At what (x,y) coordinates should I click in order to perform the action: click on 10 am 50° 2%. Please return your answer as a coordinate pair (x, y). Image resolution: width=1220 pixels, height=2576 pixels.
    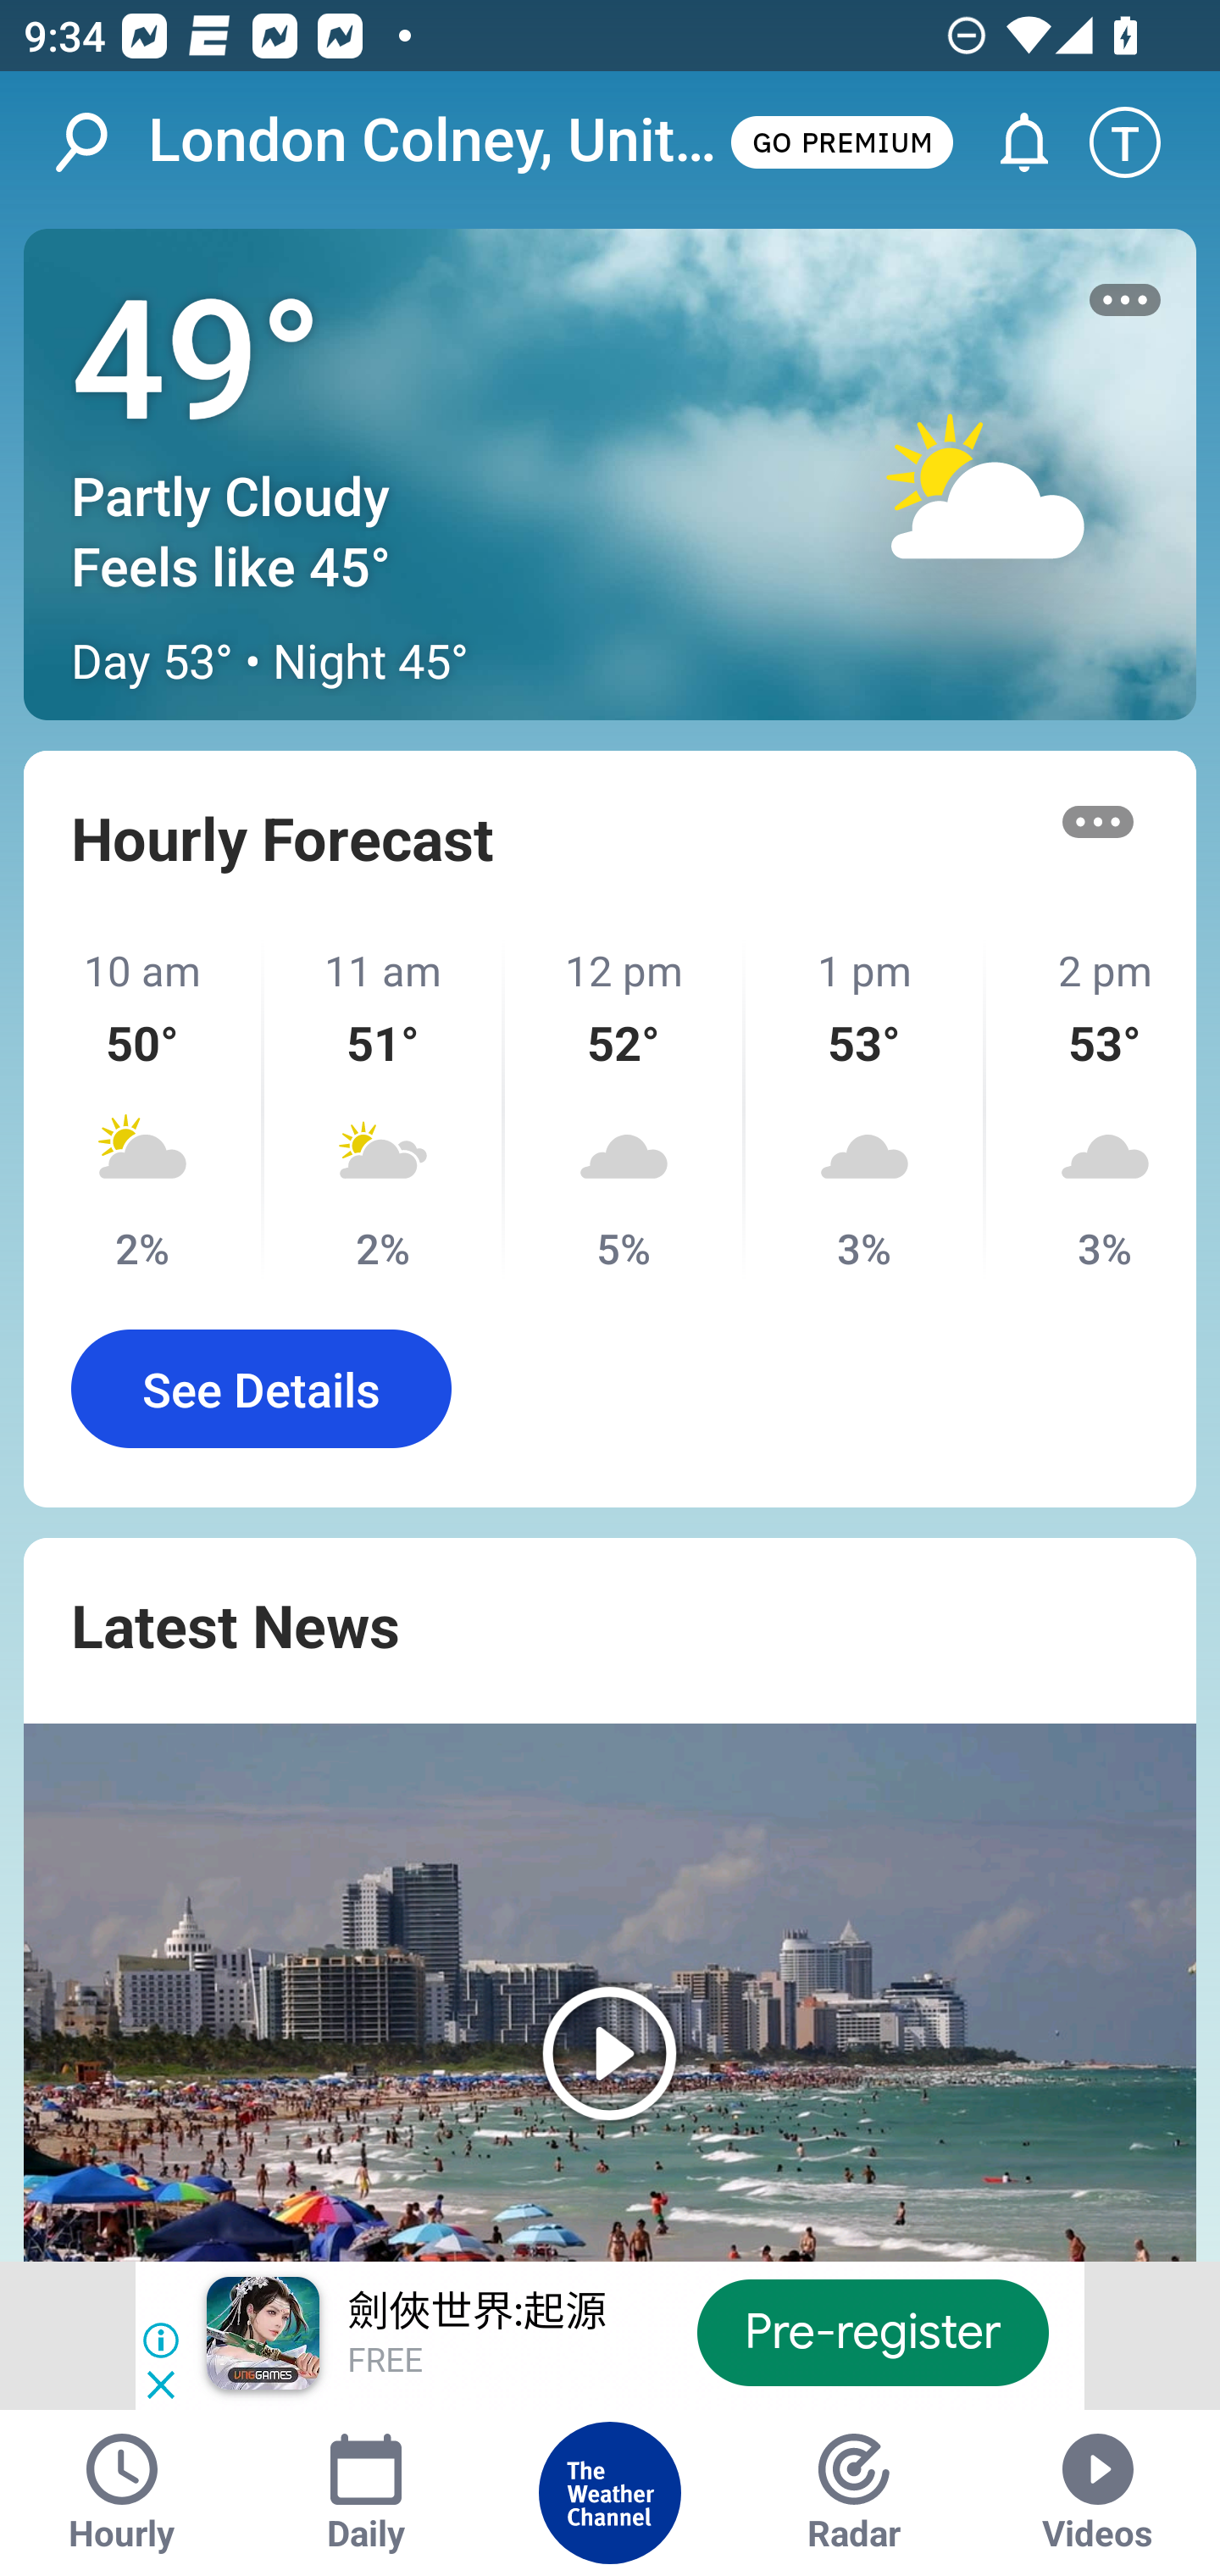
    Looking at the image, I should click on (144, 1108).